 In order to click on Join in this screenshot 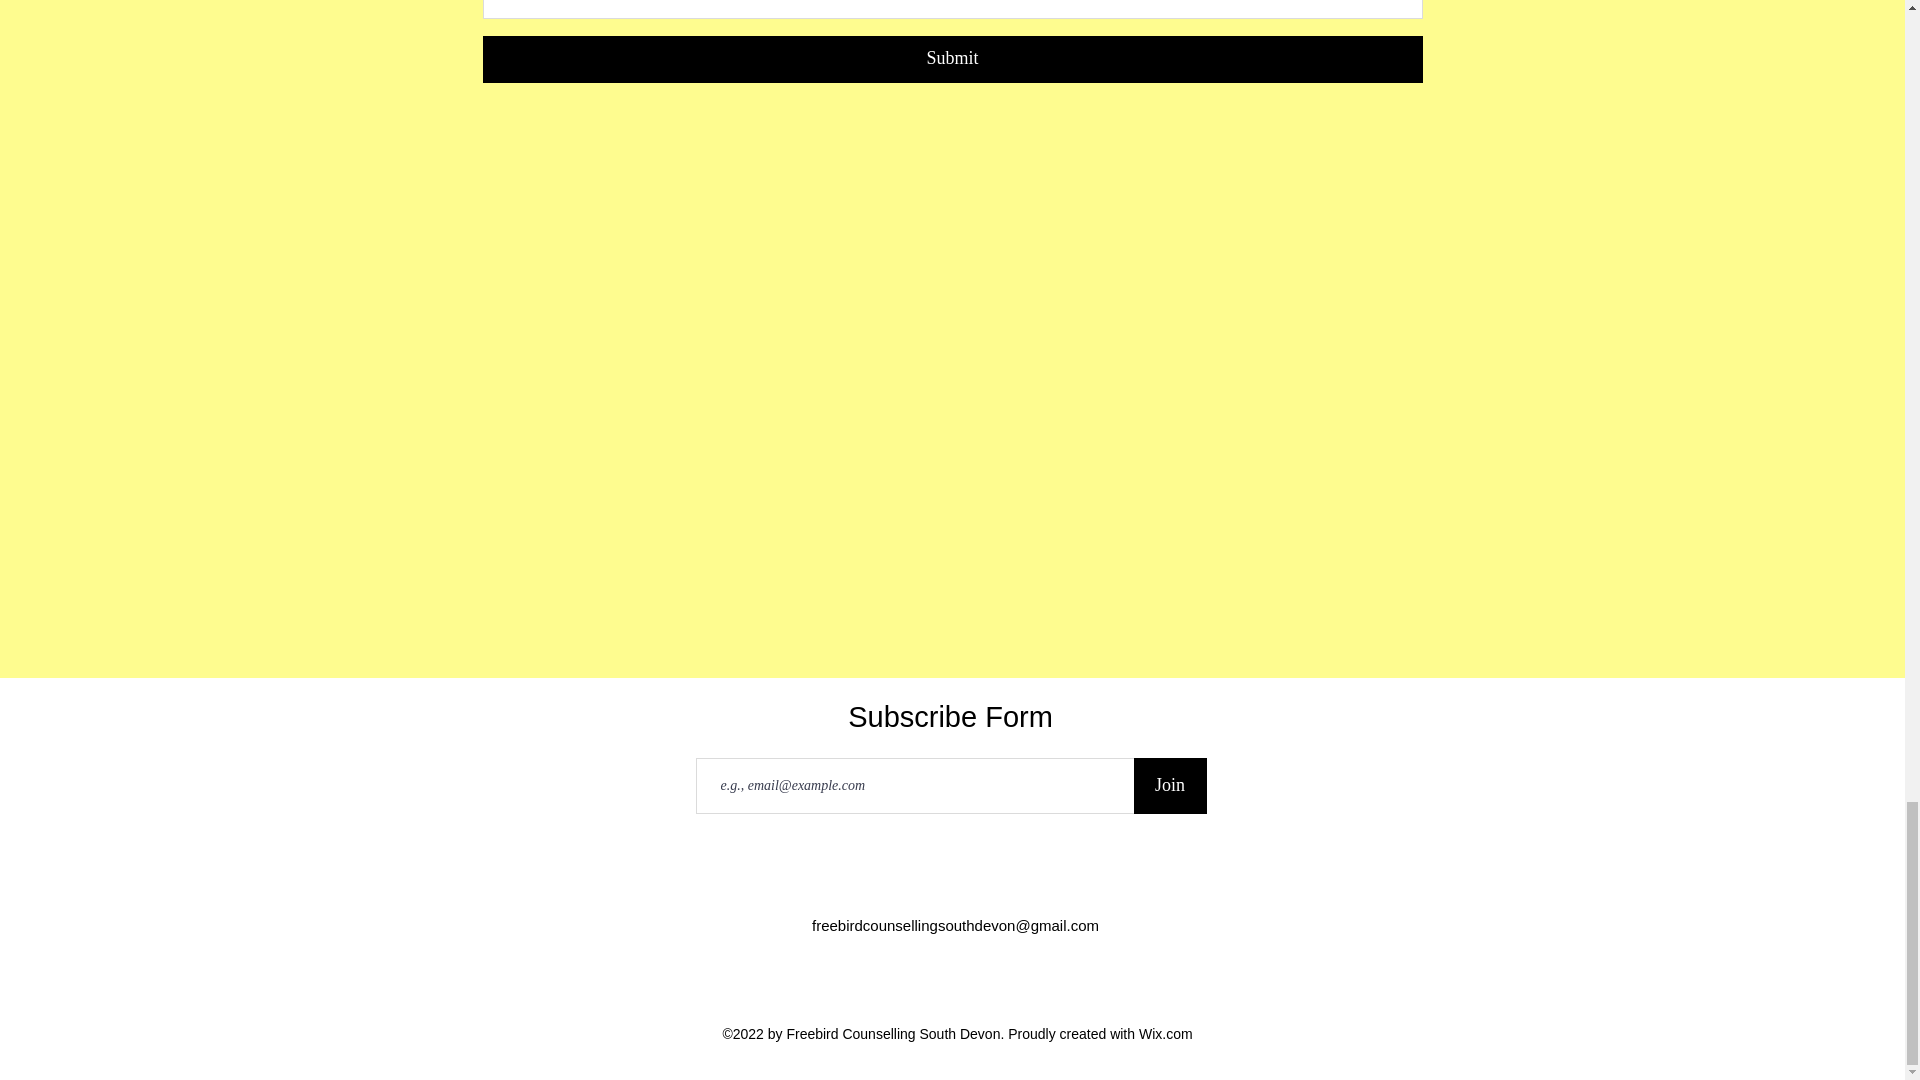, I will do `click(1170, 786)`.